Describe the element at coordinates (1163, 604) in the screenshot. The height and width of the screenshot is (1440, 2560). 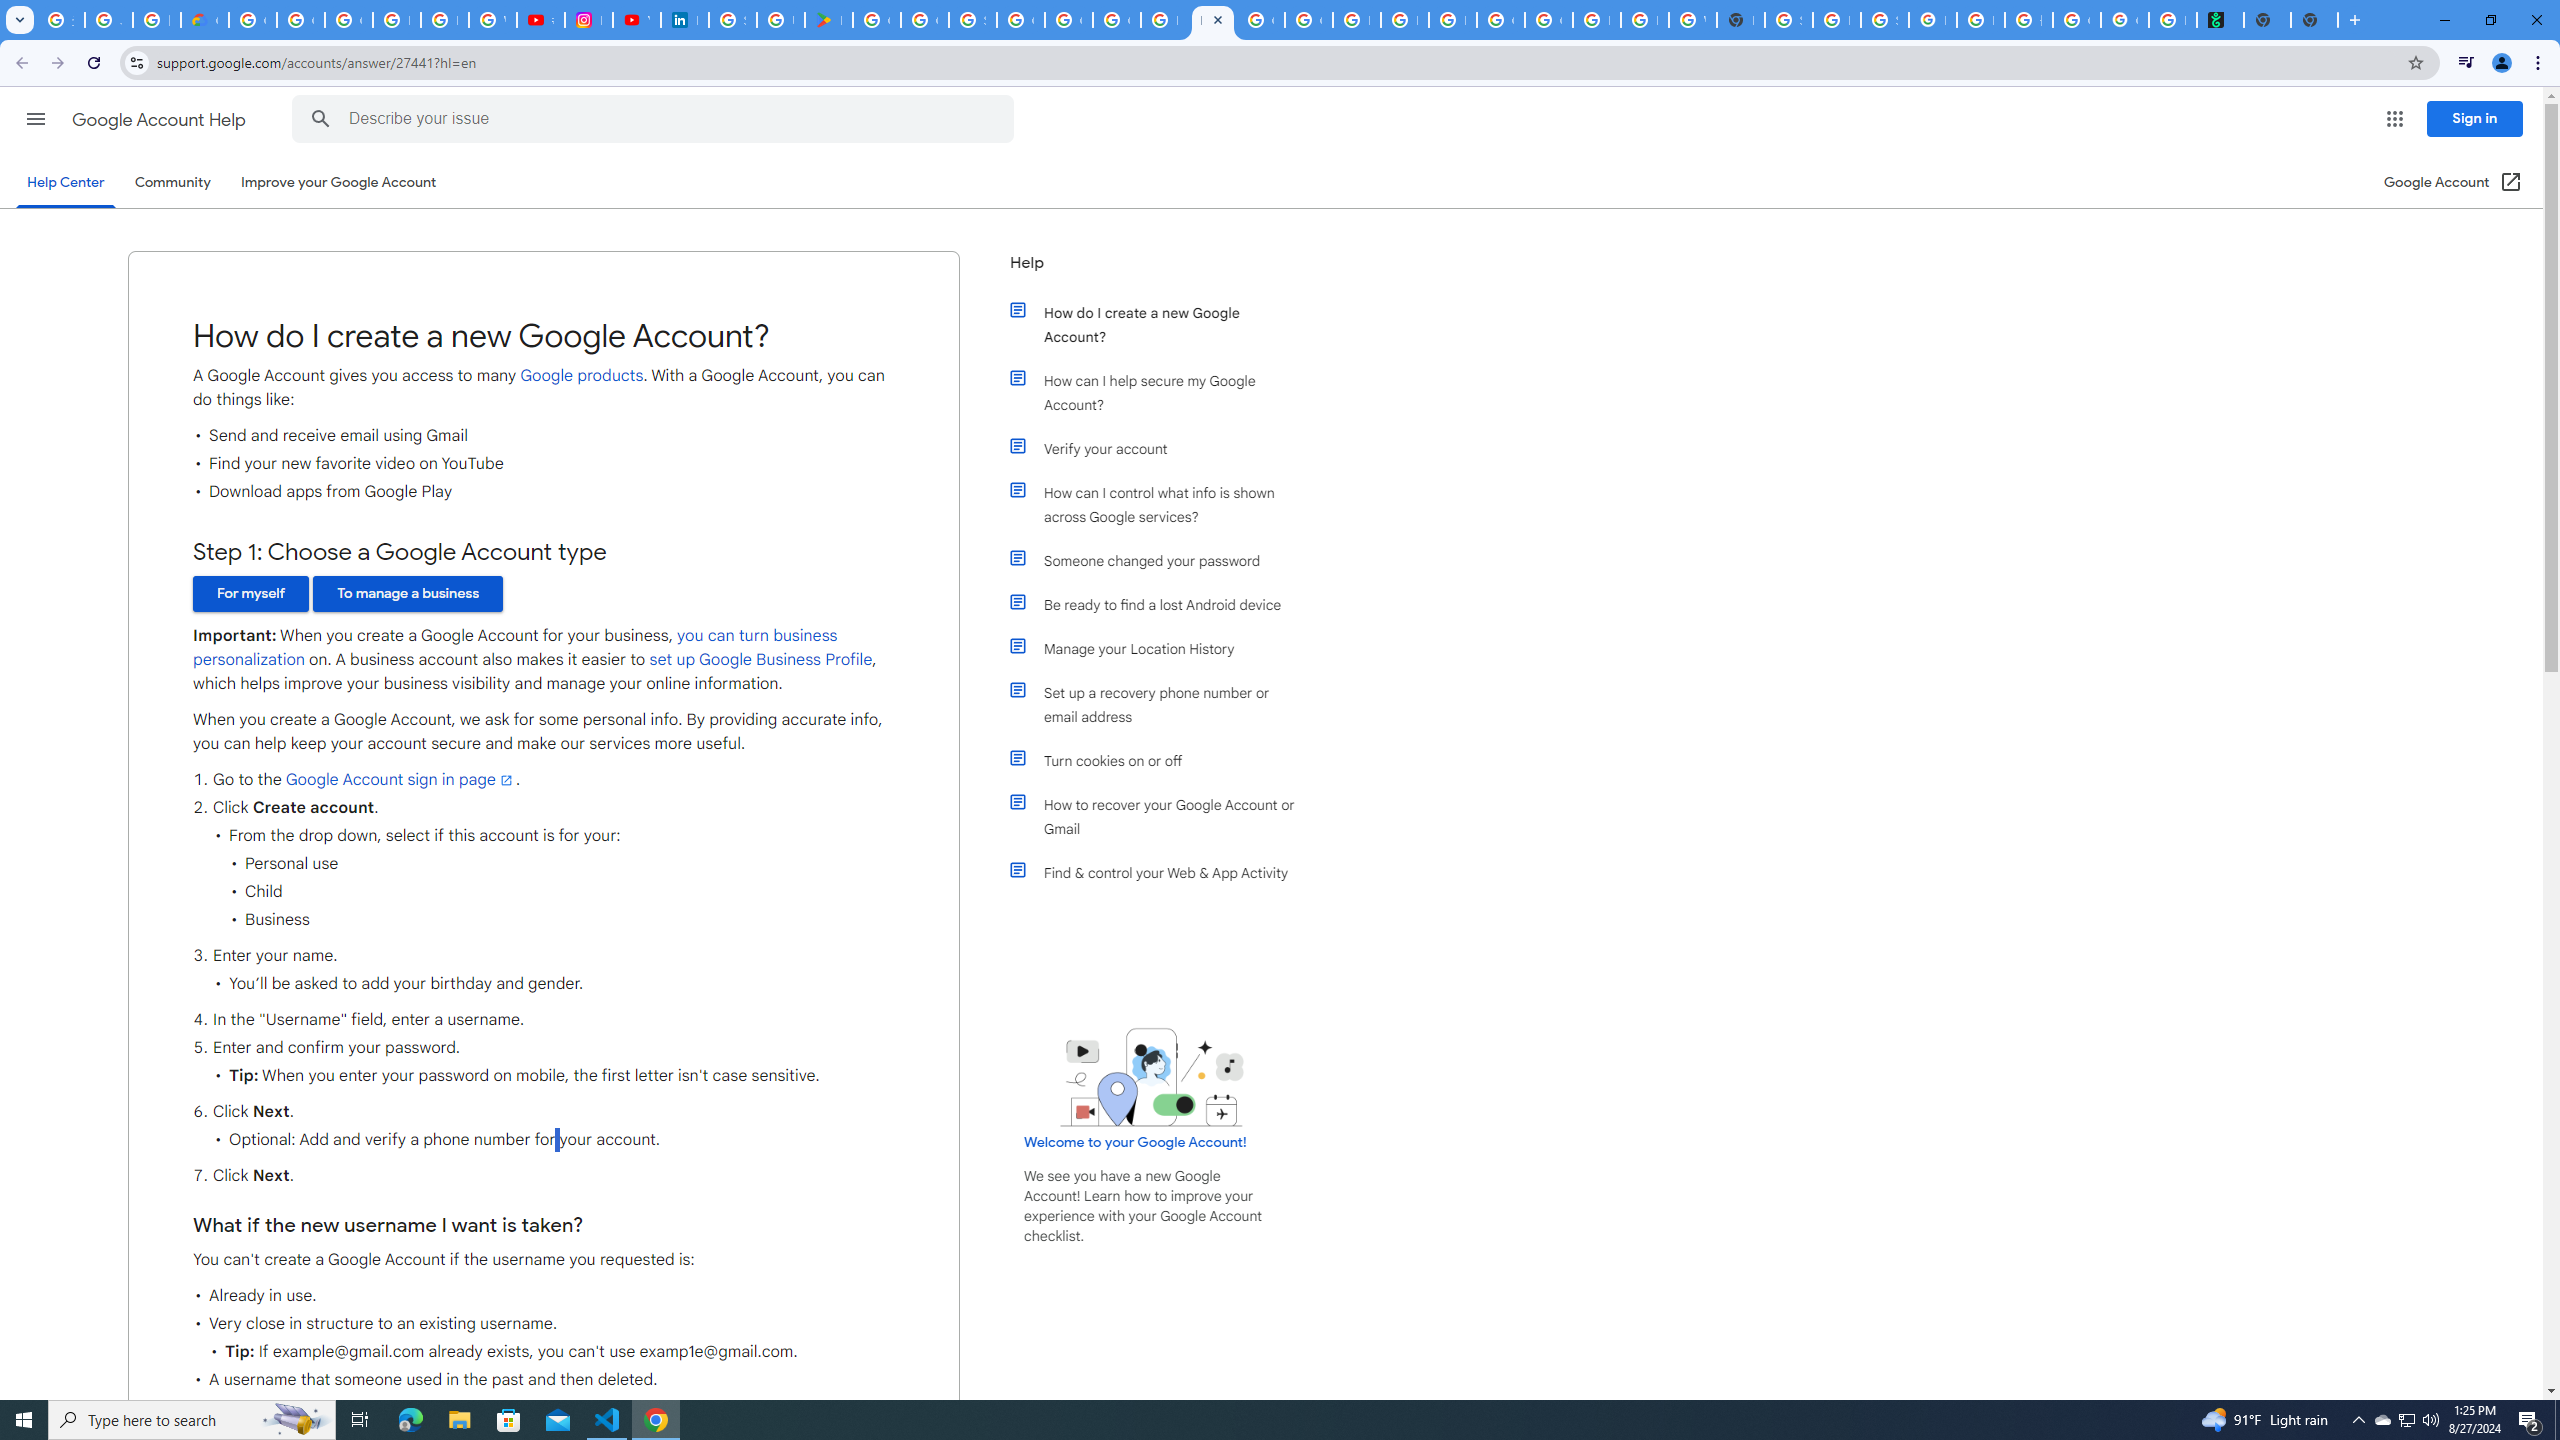
I see `Be ready to find a lost Android device` at that location.